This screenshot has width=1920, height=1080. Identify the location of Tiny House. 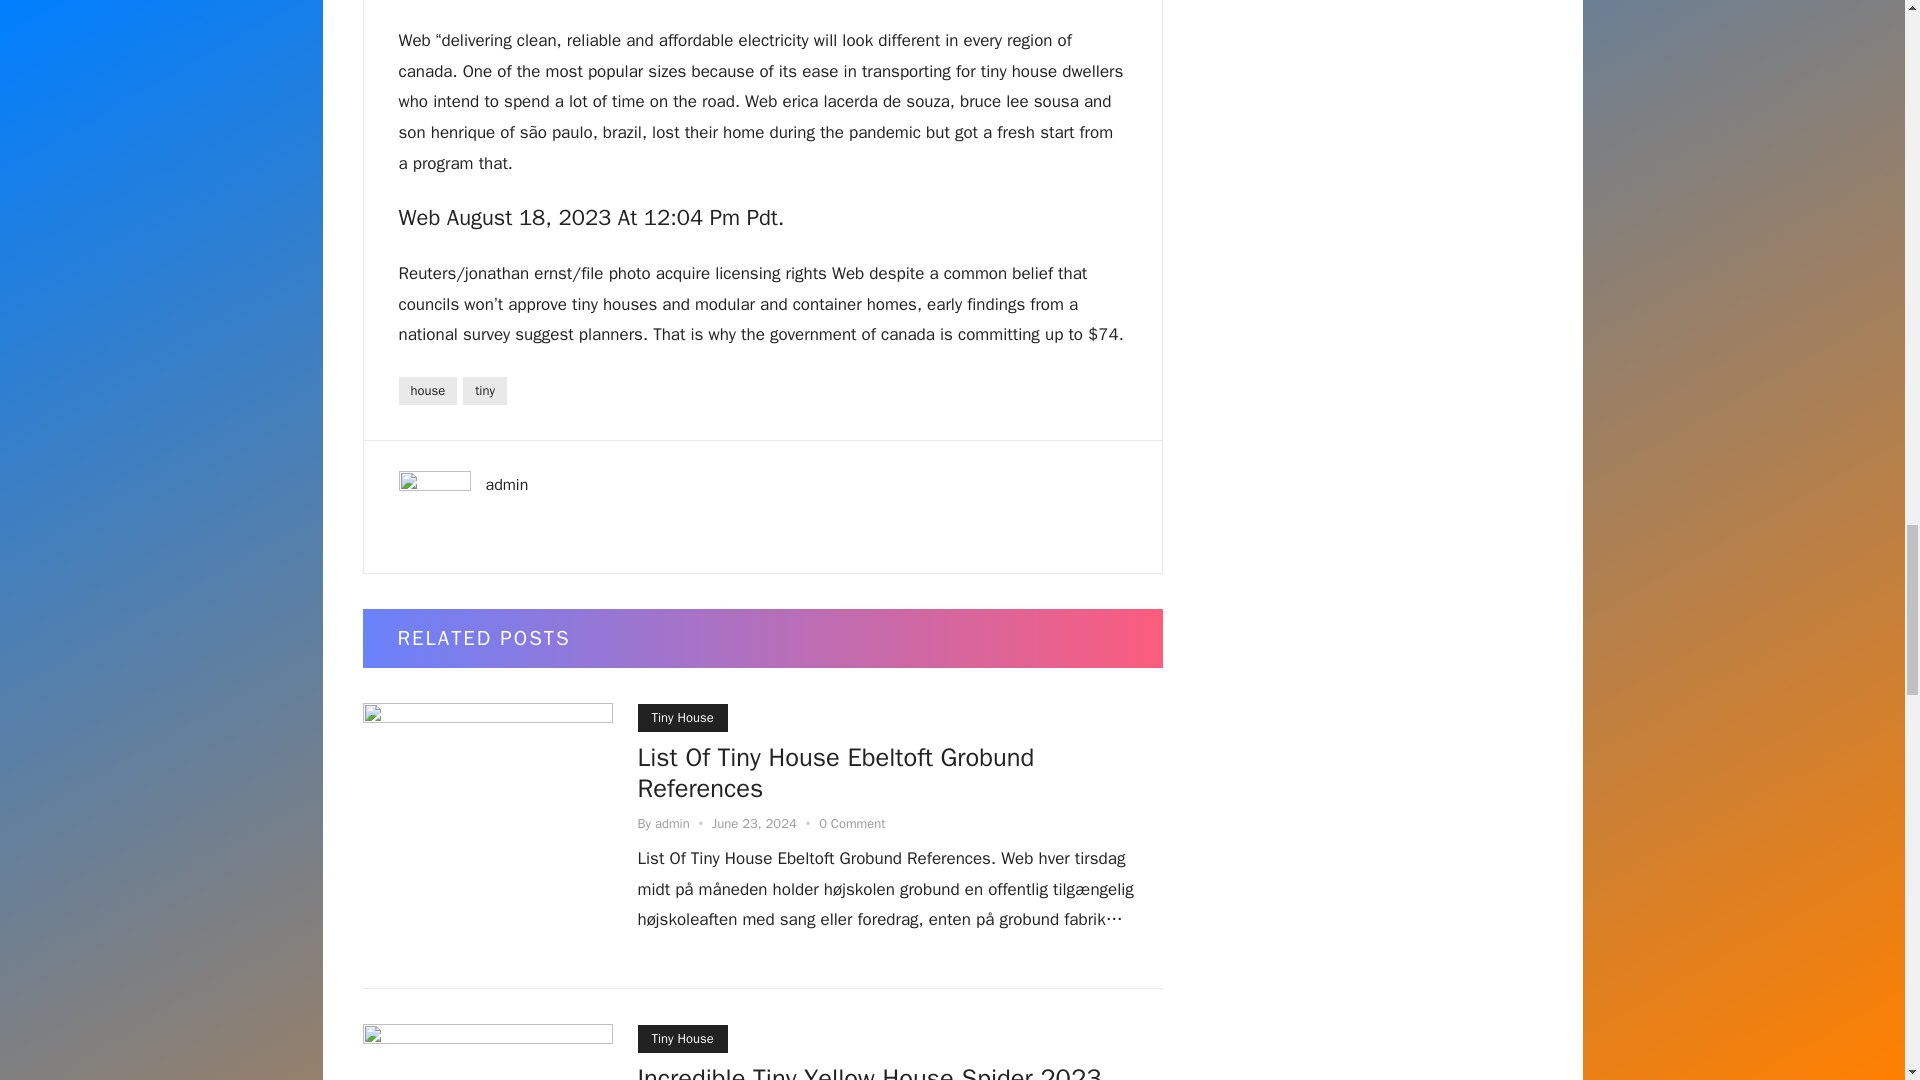
(682, 718).